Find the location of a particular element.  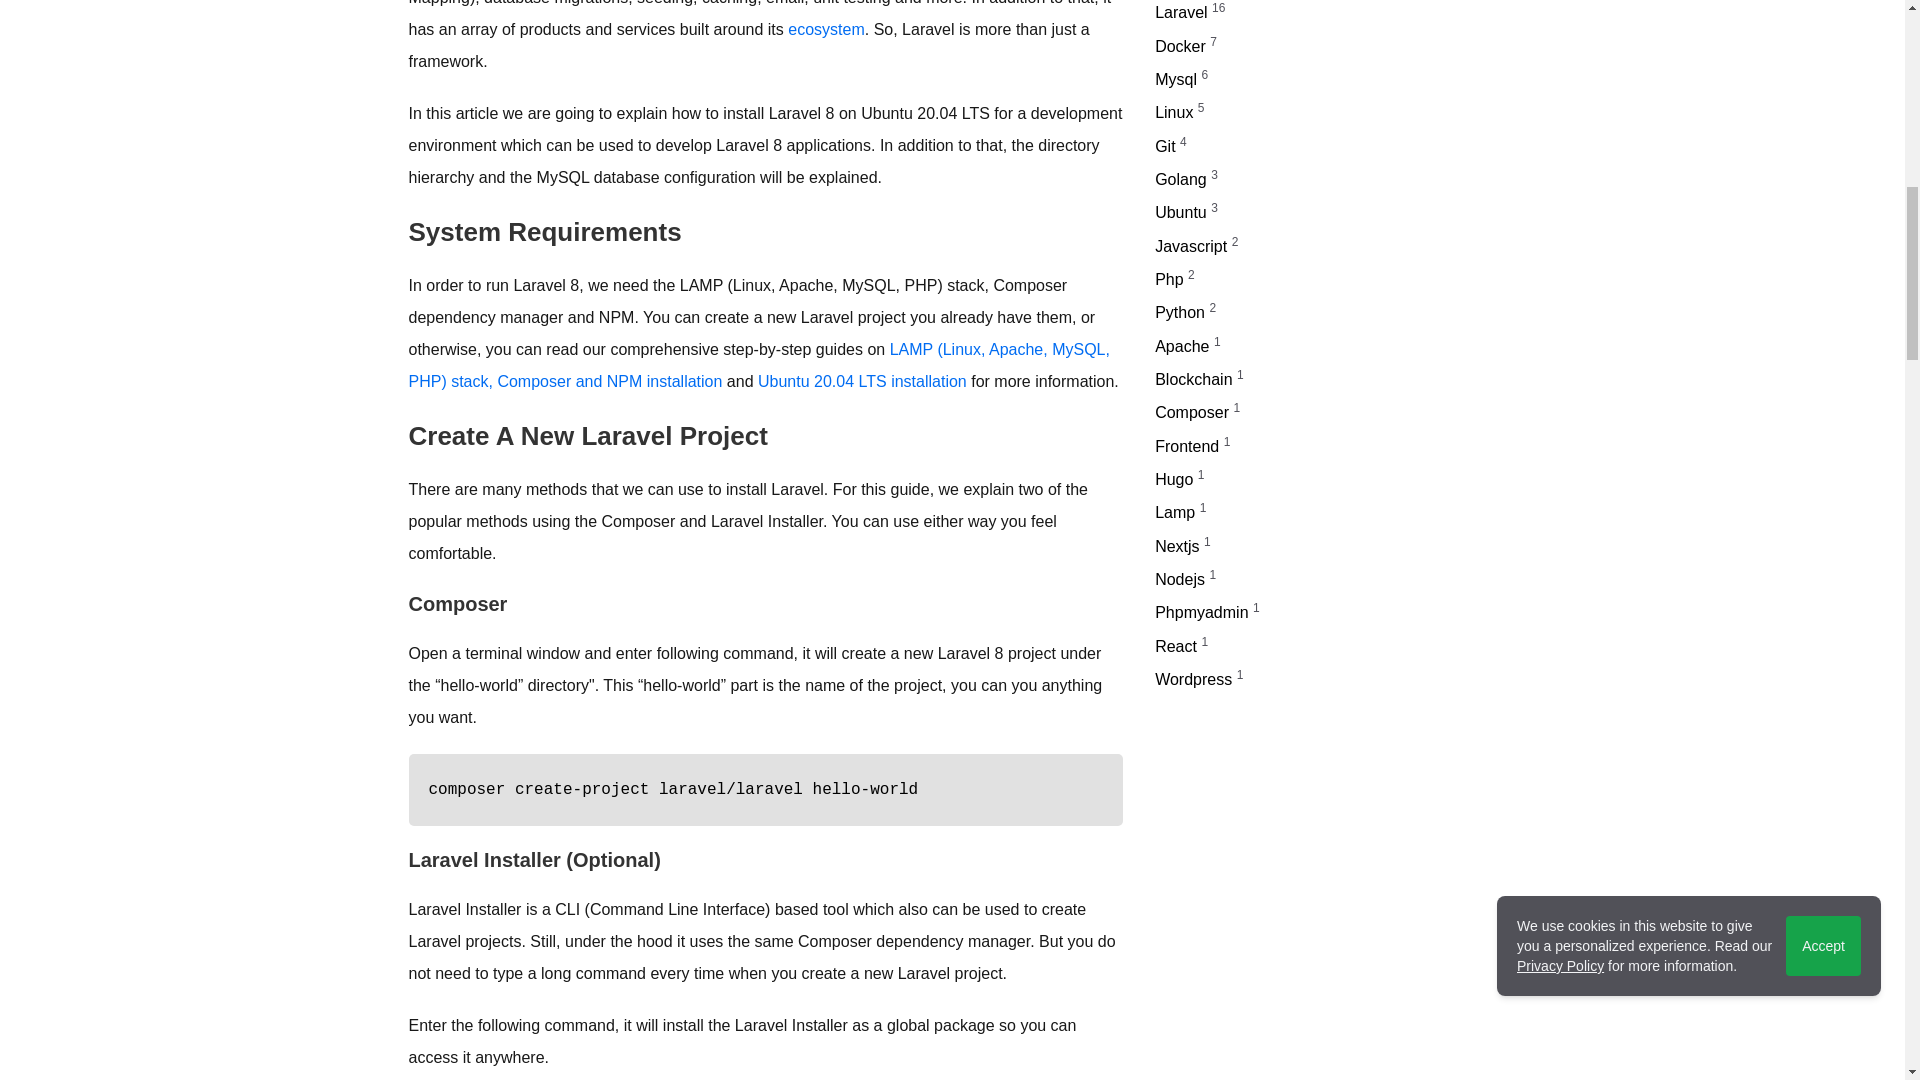

ecosystem is located at coordinates (826, 28).